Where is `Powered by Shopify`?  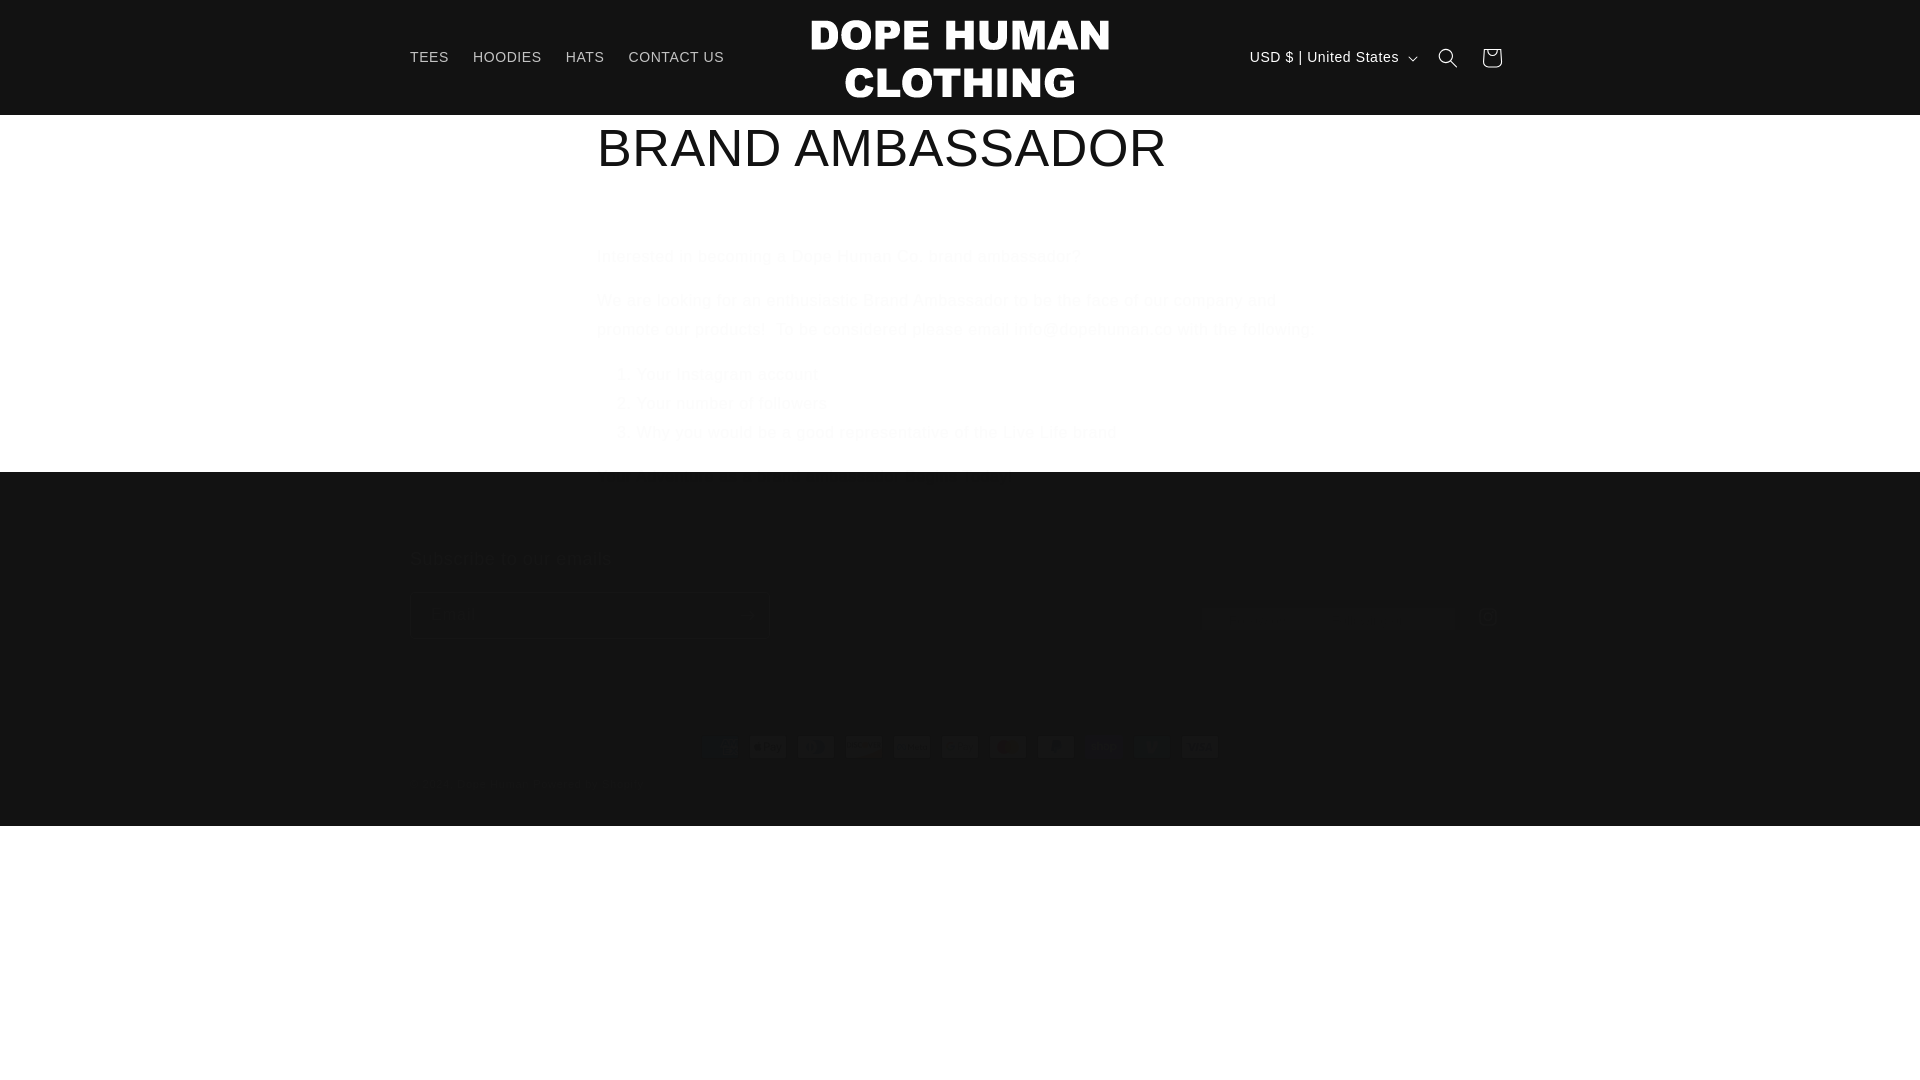
Powered by Shopify is located at coordinates (588, 783).